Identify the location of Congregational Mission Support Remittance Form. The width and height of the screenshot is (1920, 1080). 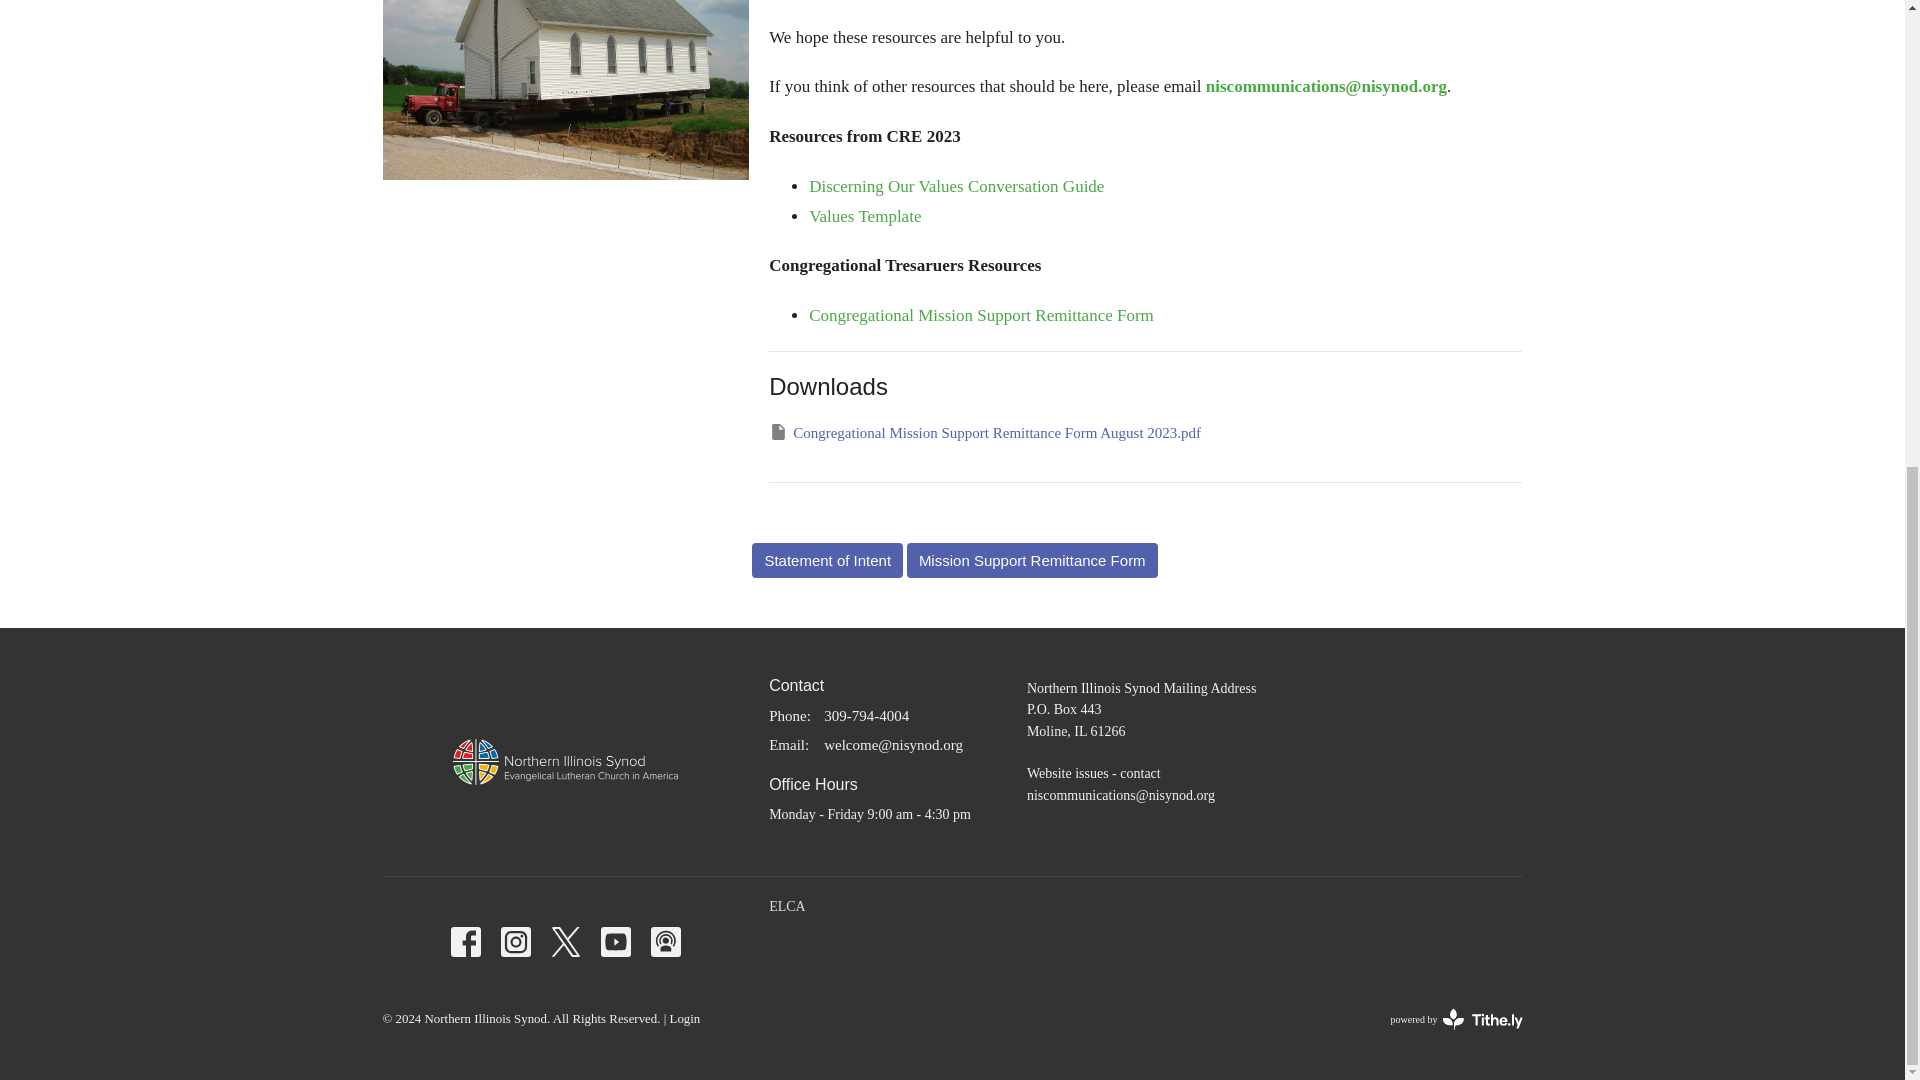
(980, 315).